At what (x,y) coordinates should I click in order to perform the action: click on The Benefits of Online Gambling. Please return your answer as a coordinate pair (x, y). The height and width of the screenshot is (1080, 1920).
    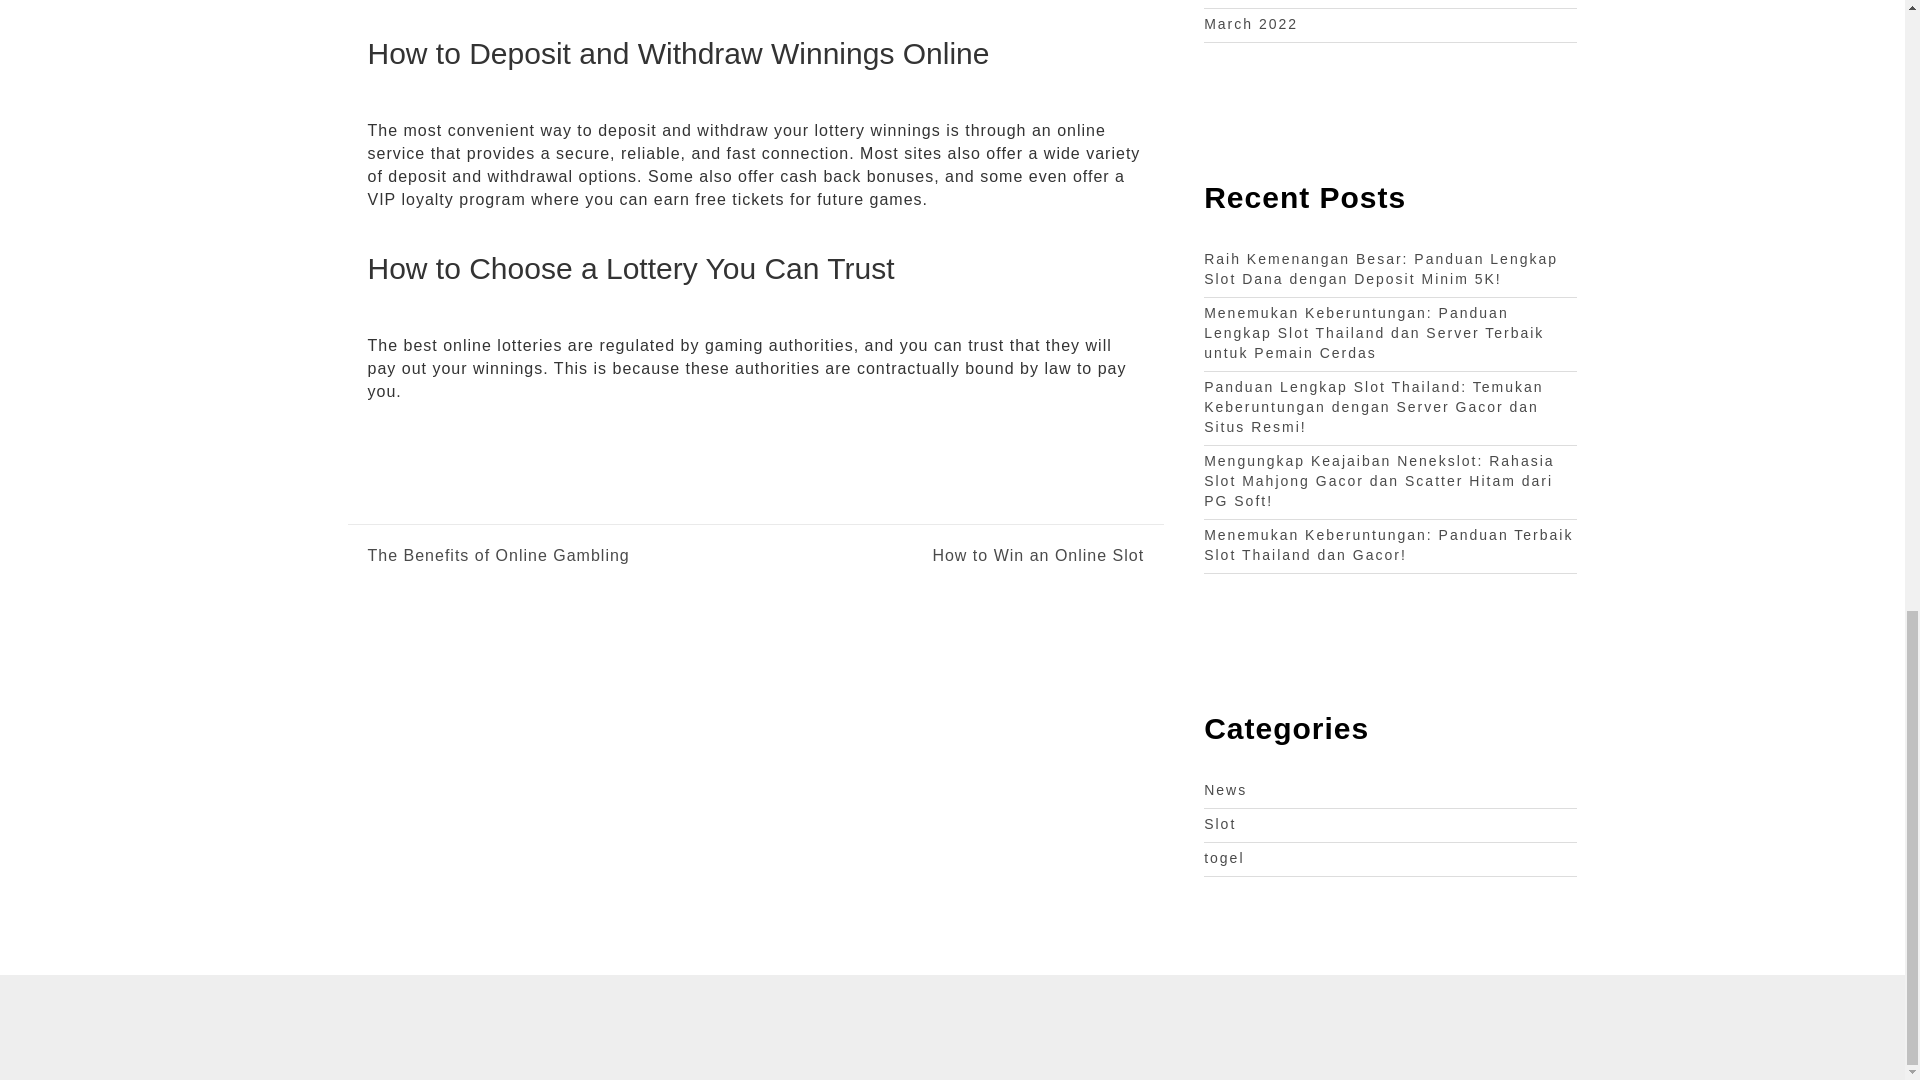
    Looking at the image, I should click on (498, 556).